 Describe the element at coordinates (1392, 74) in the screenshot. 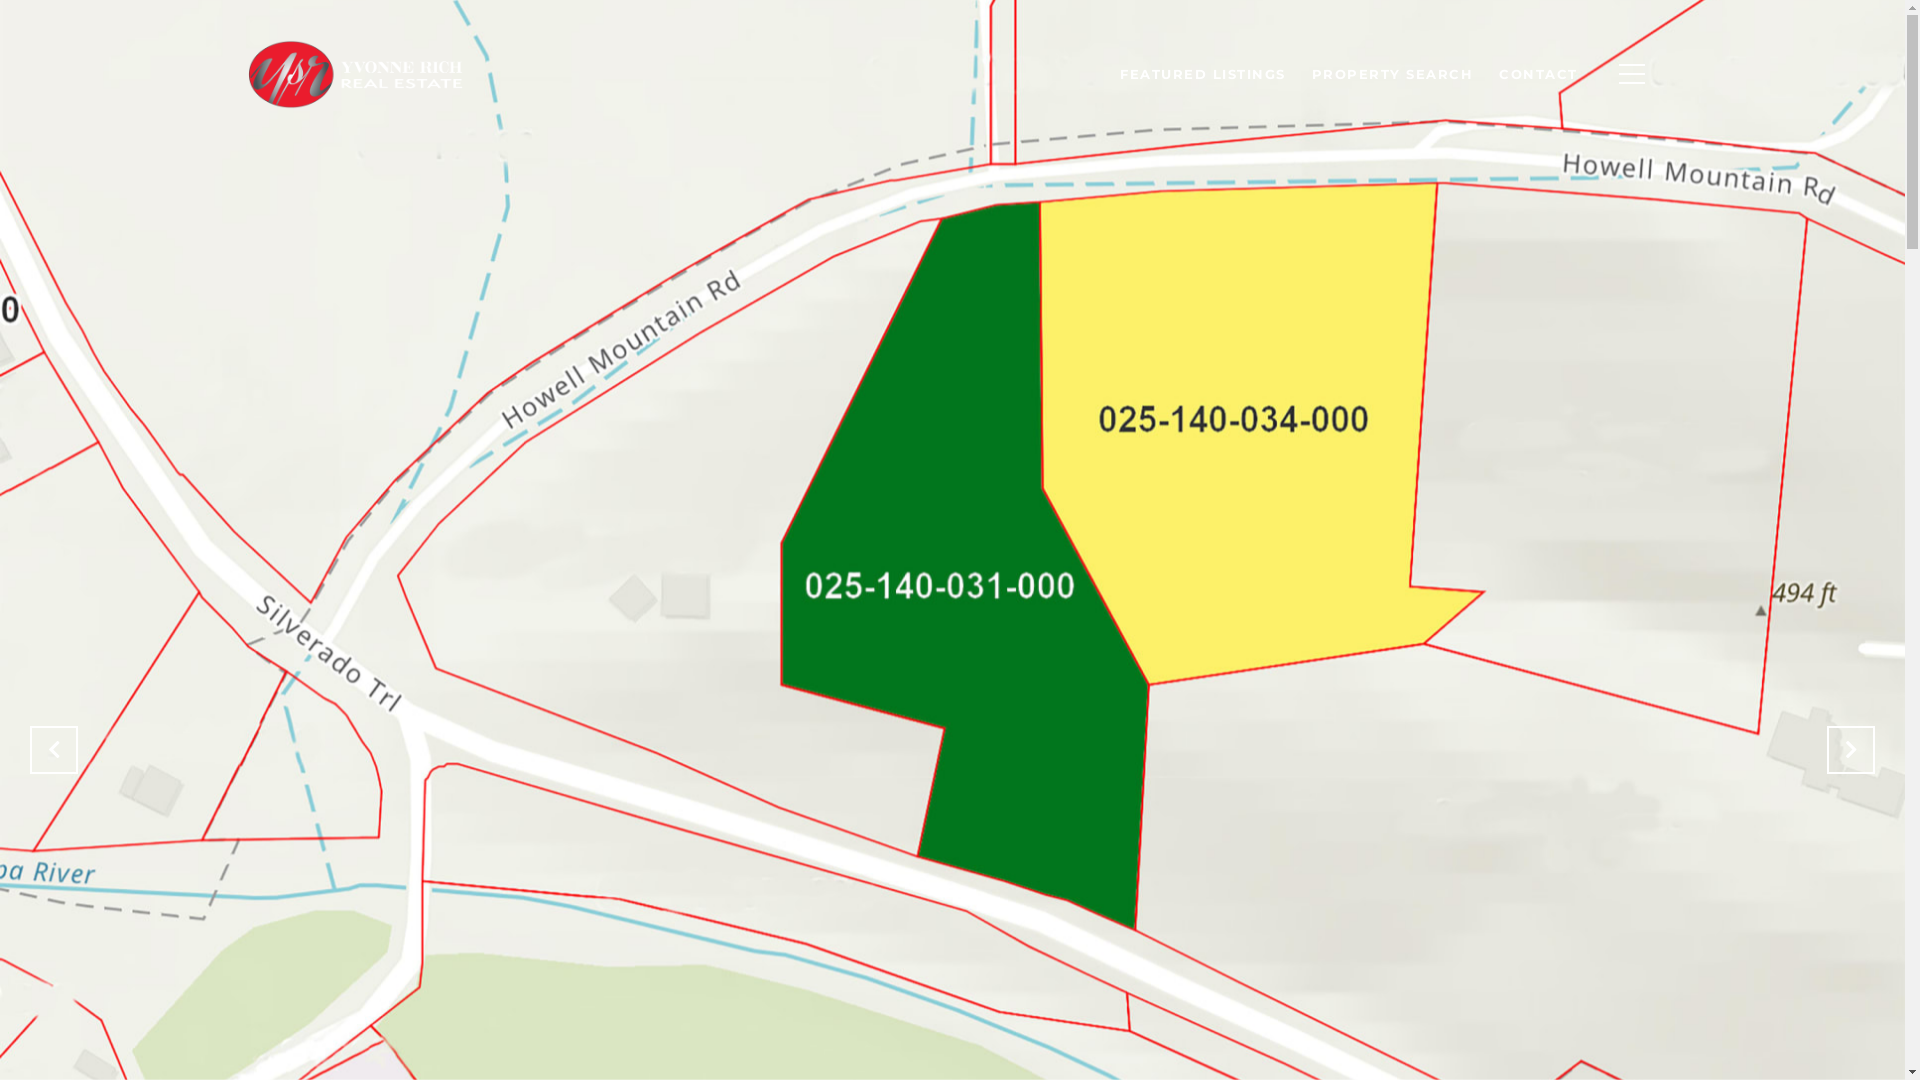

I see `PROPERTY SEARCH` at that location.